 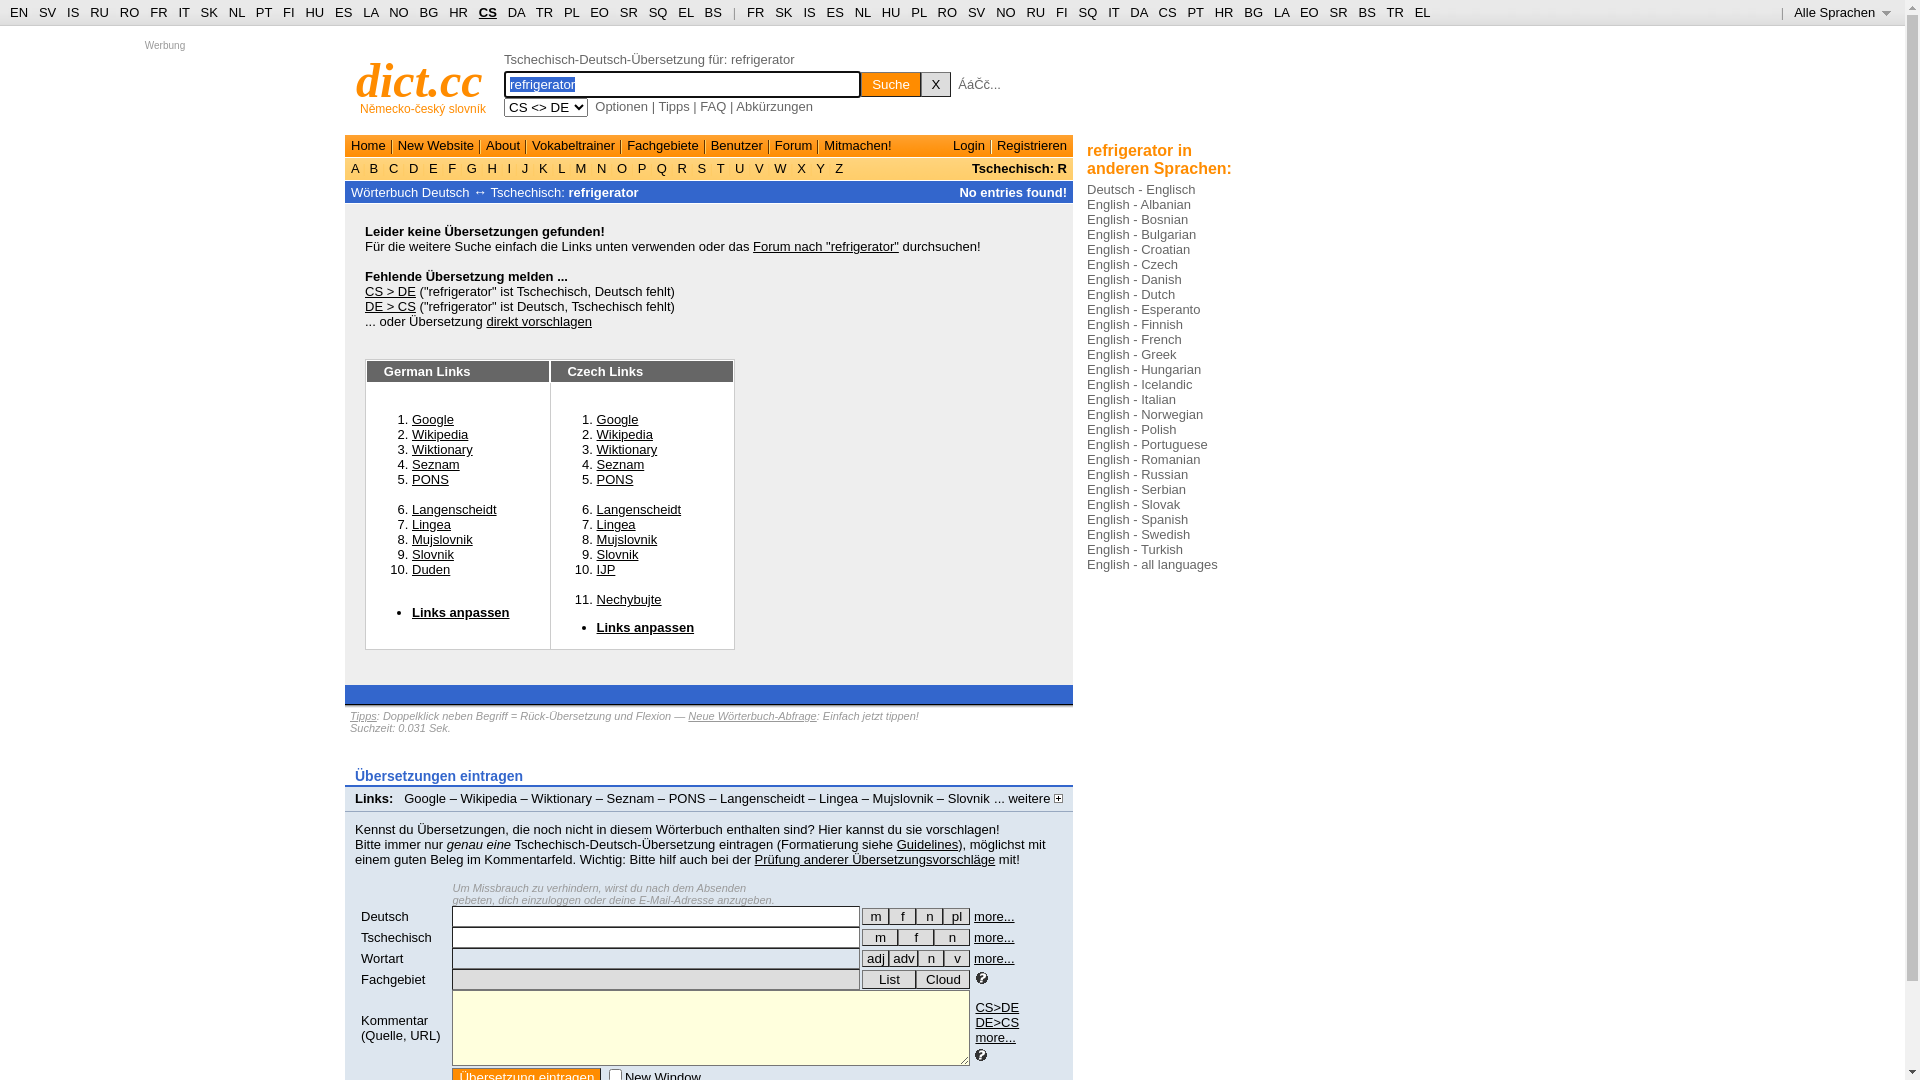 What do you see at coordinates (682, 168) in the screenshot?
I see `R` at bounding box center [682, 168].